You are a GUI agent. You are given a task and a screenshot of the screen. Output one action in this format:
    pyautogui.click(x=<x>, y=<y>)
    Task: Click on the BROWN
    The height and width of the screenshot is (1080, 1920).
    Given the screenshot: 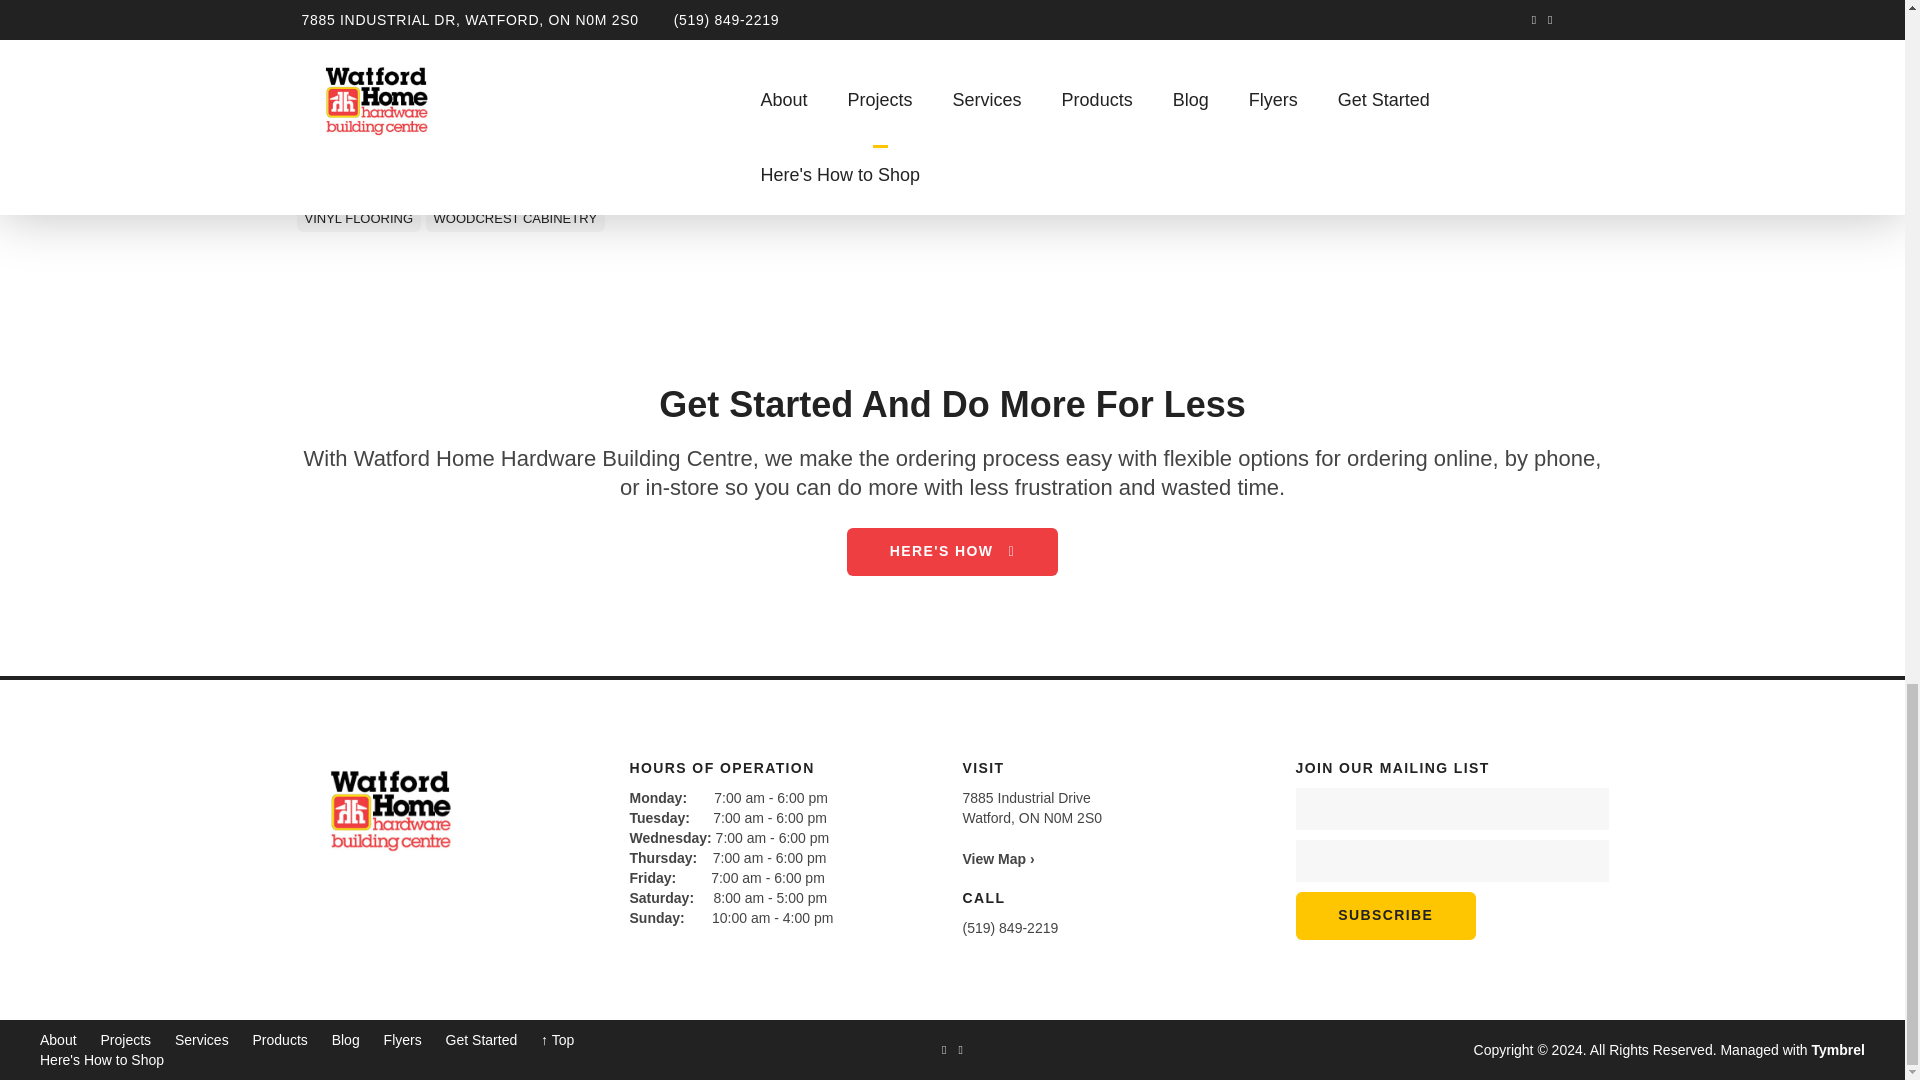 What is the action you would take?
    pyautogui.click(x=452, y=189)
    